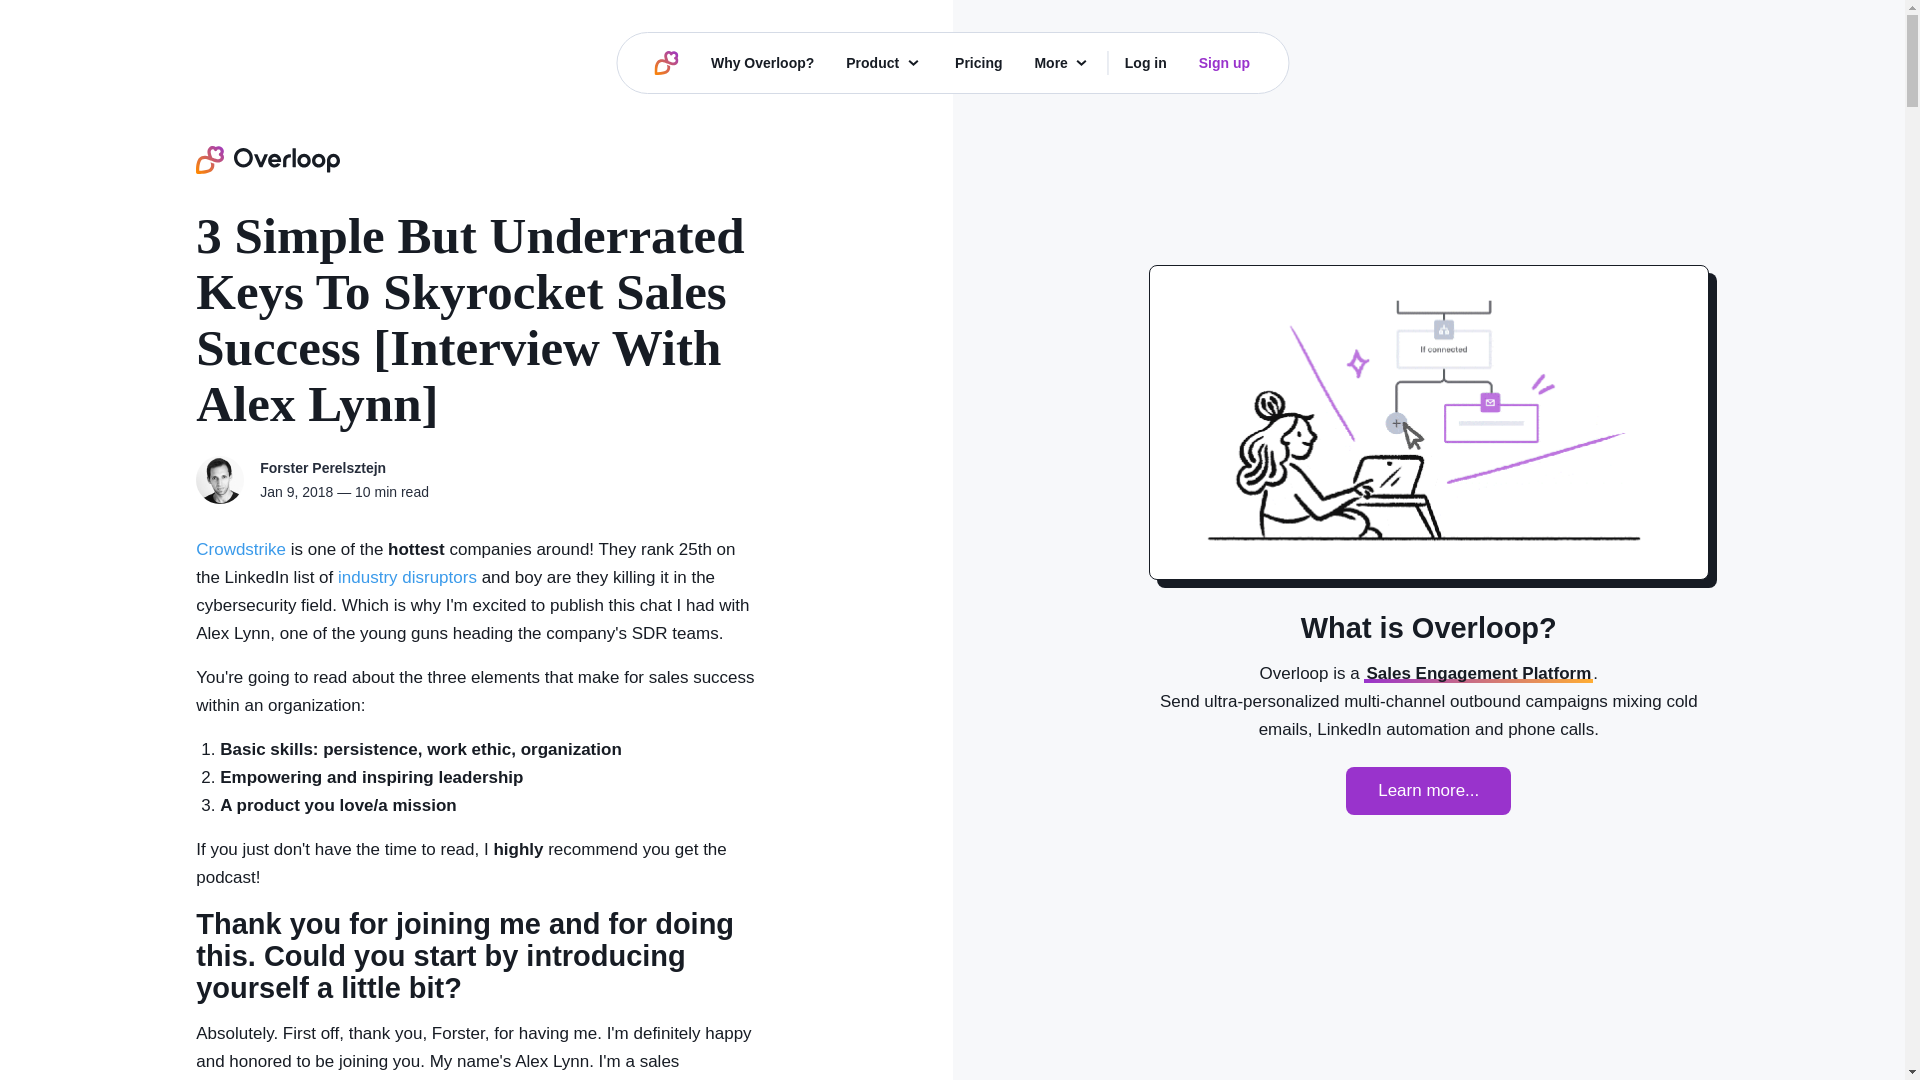 The image size is (1920, 1080). Describe the element at coordinates (267, 160) in the screenshot. I see `Overloop` at that location.